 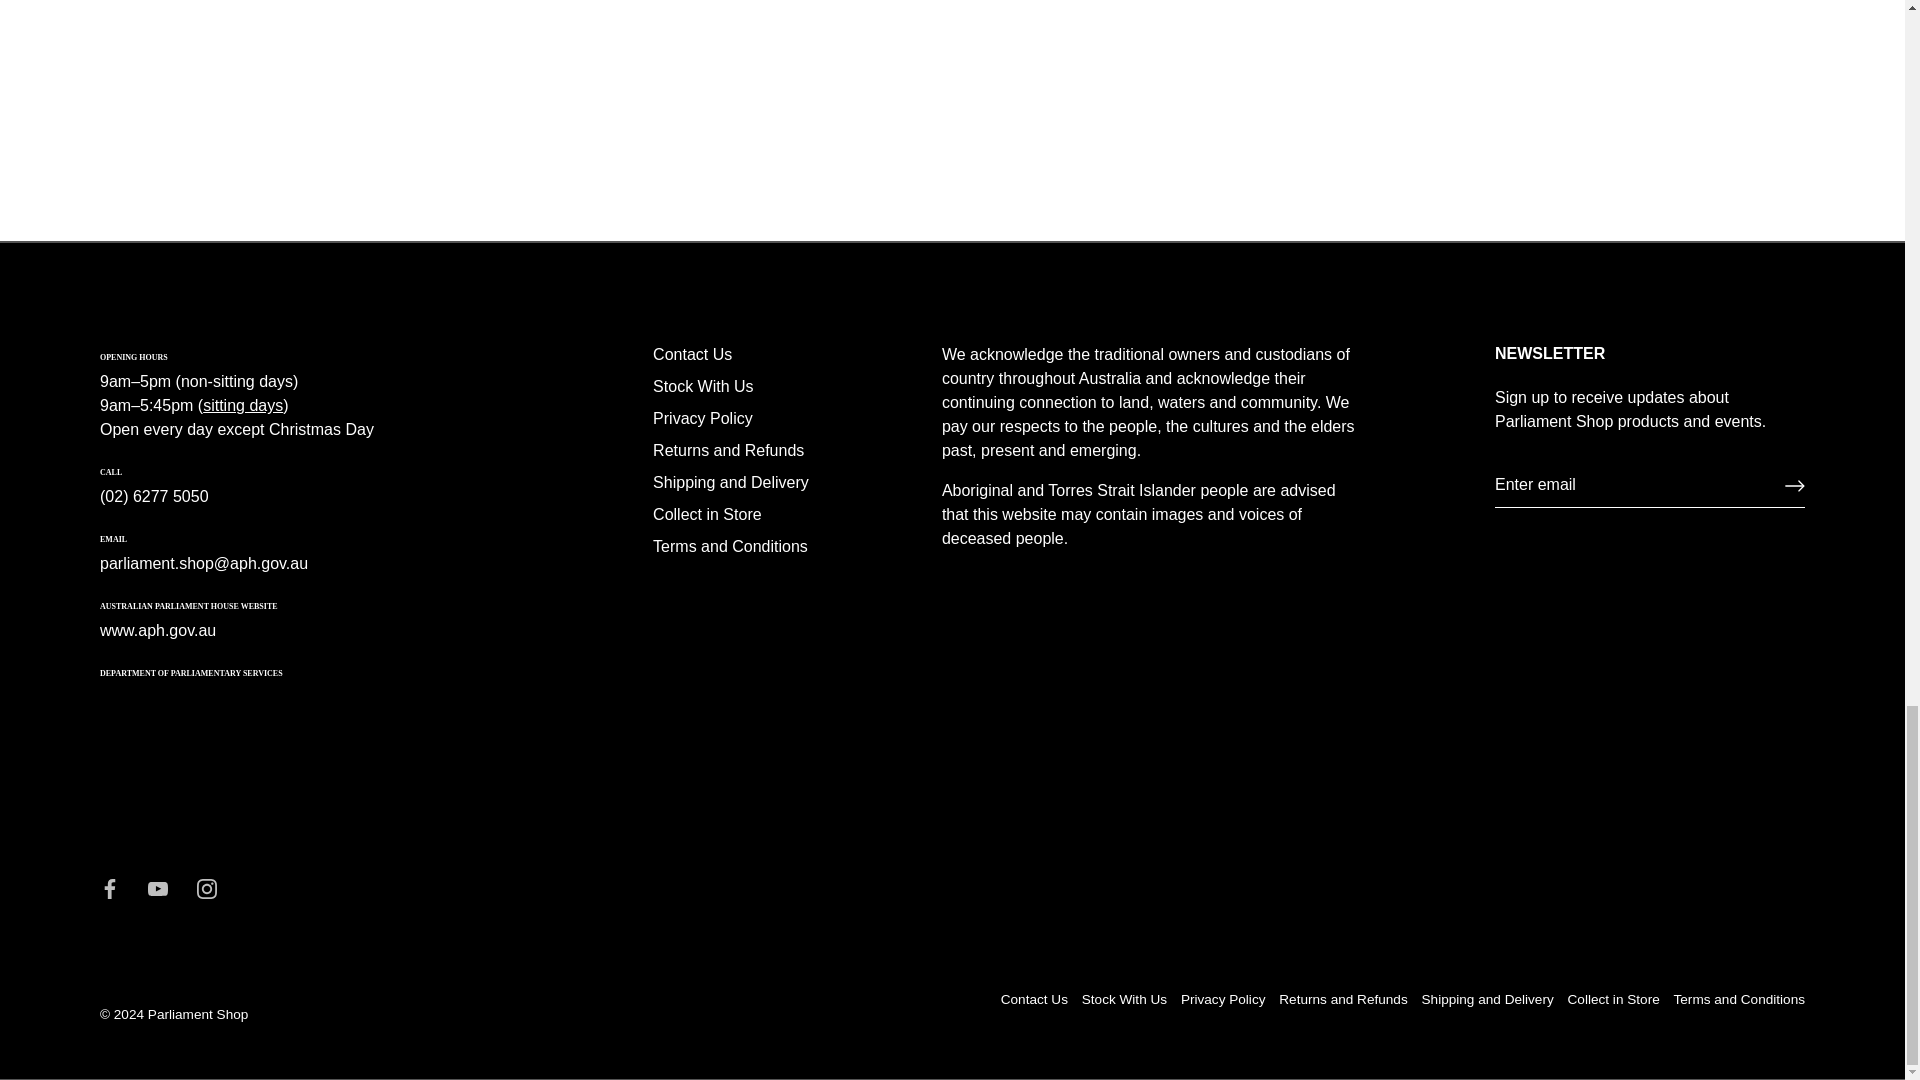 I want to click on Instagram, so click(x=206, y=888).